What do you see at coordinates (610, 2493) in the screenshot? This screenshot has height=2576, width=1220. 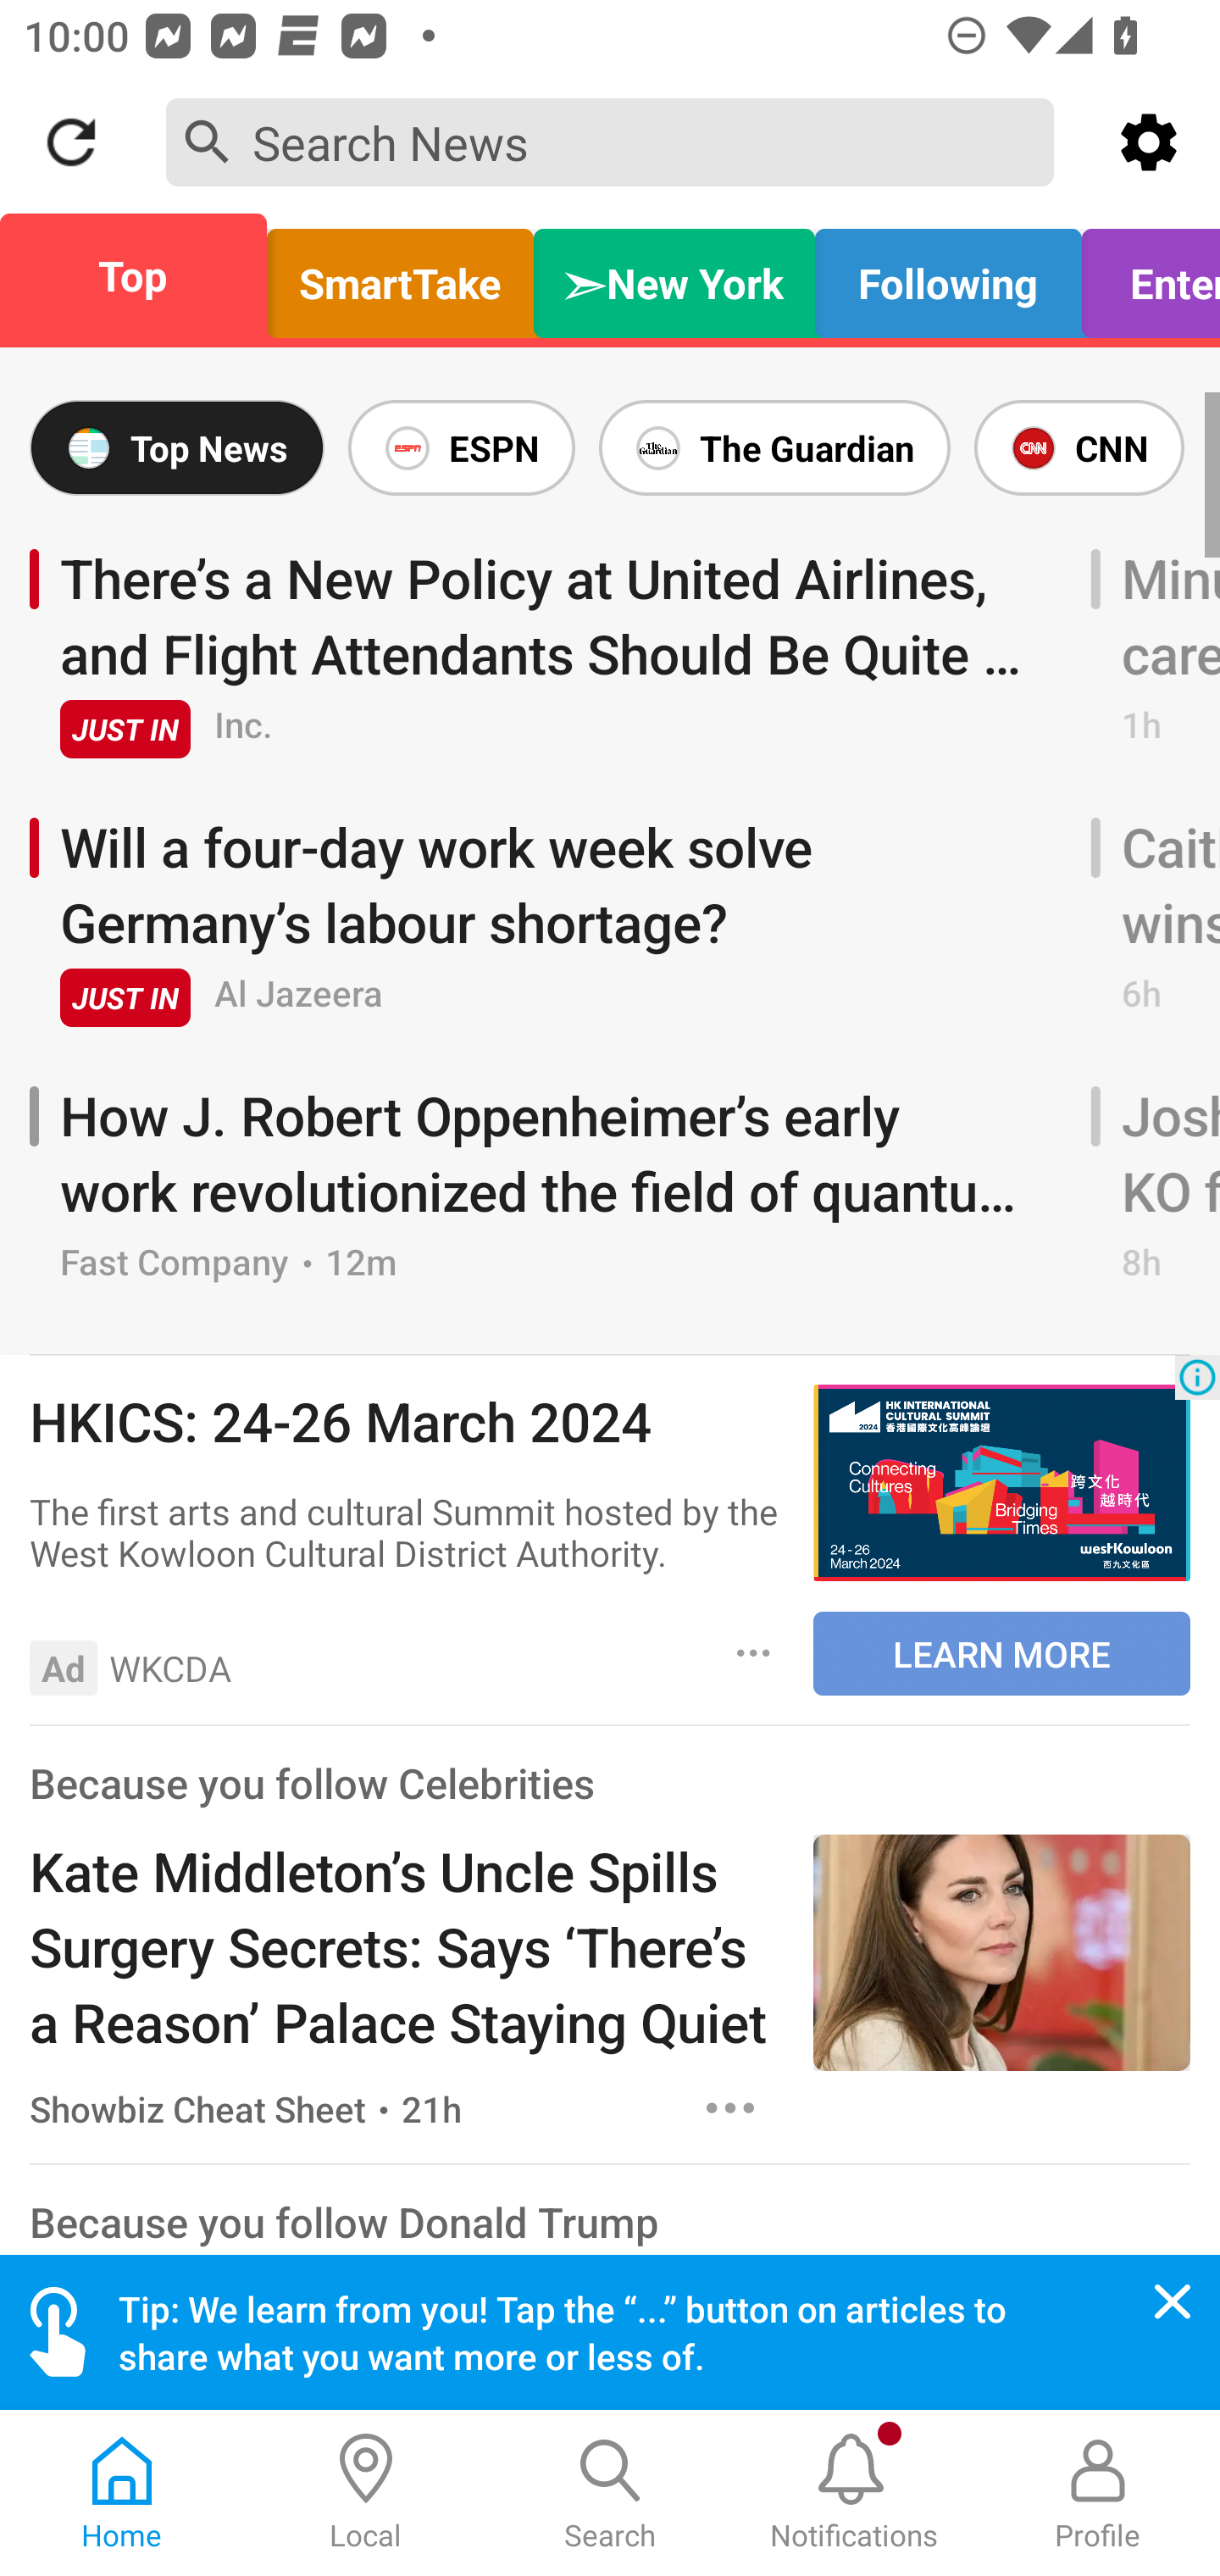 I see `Search` at bounding box center [610, 2493].